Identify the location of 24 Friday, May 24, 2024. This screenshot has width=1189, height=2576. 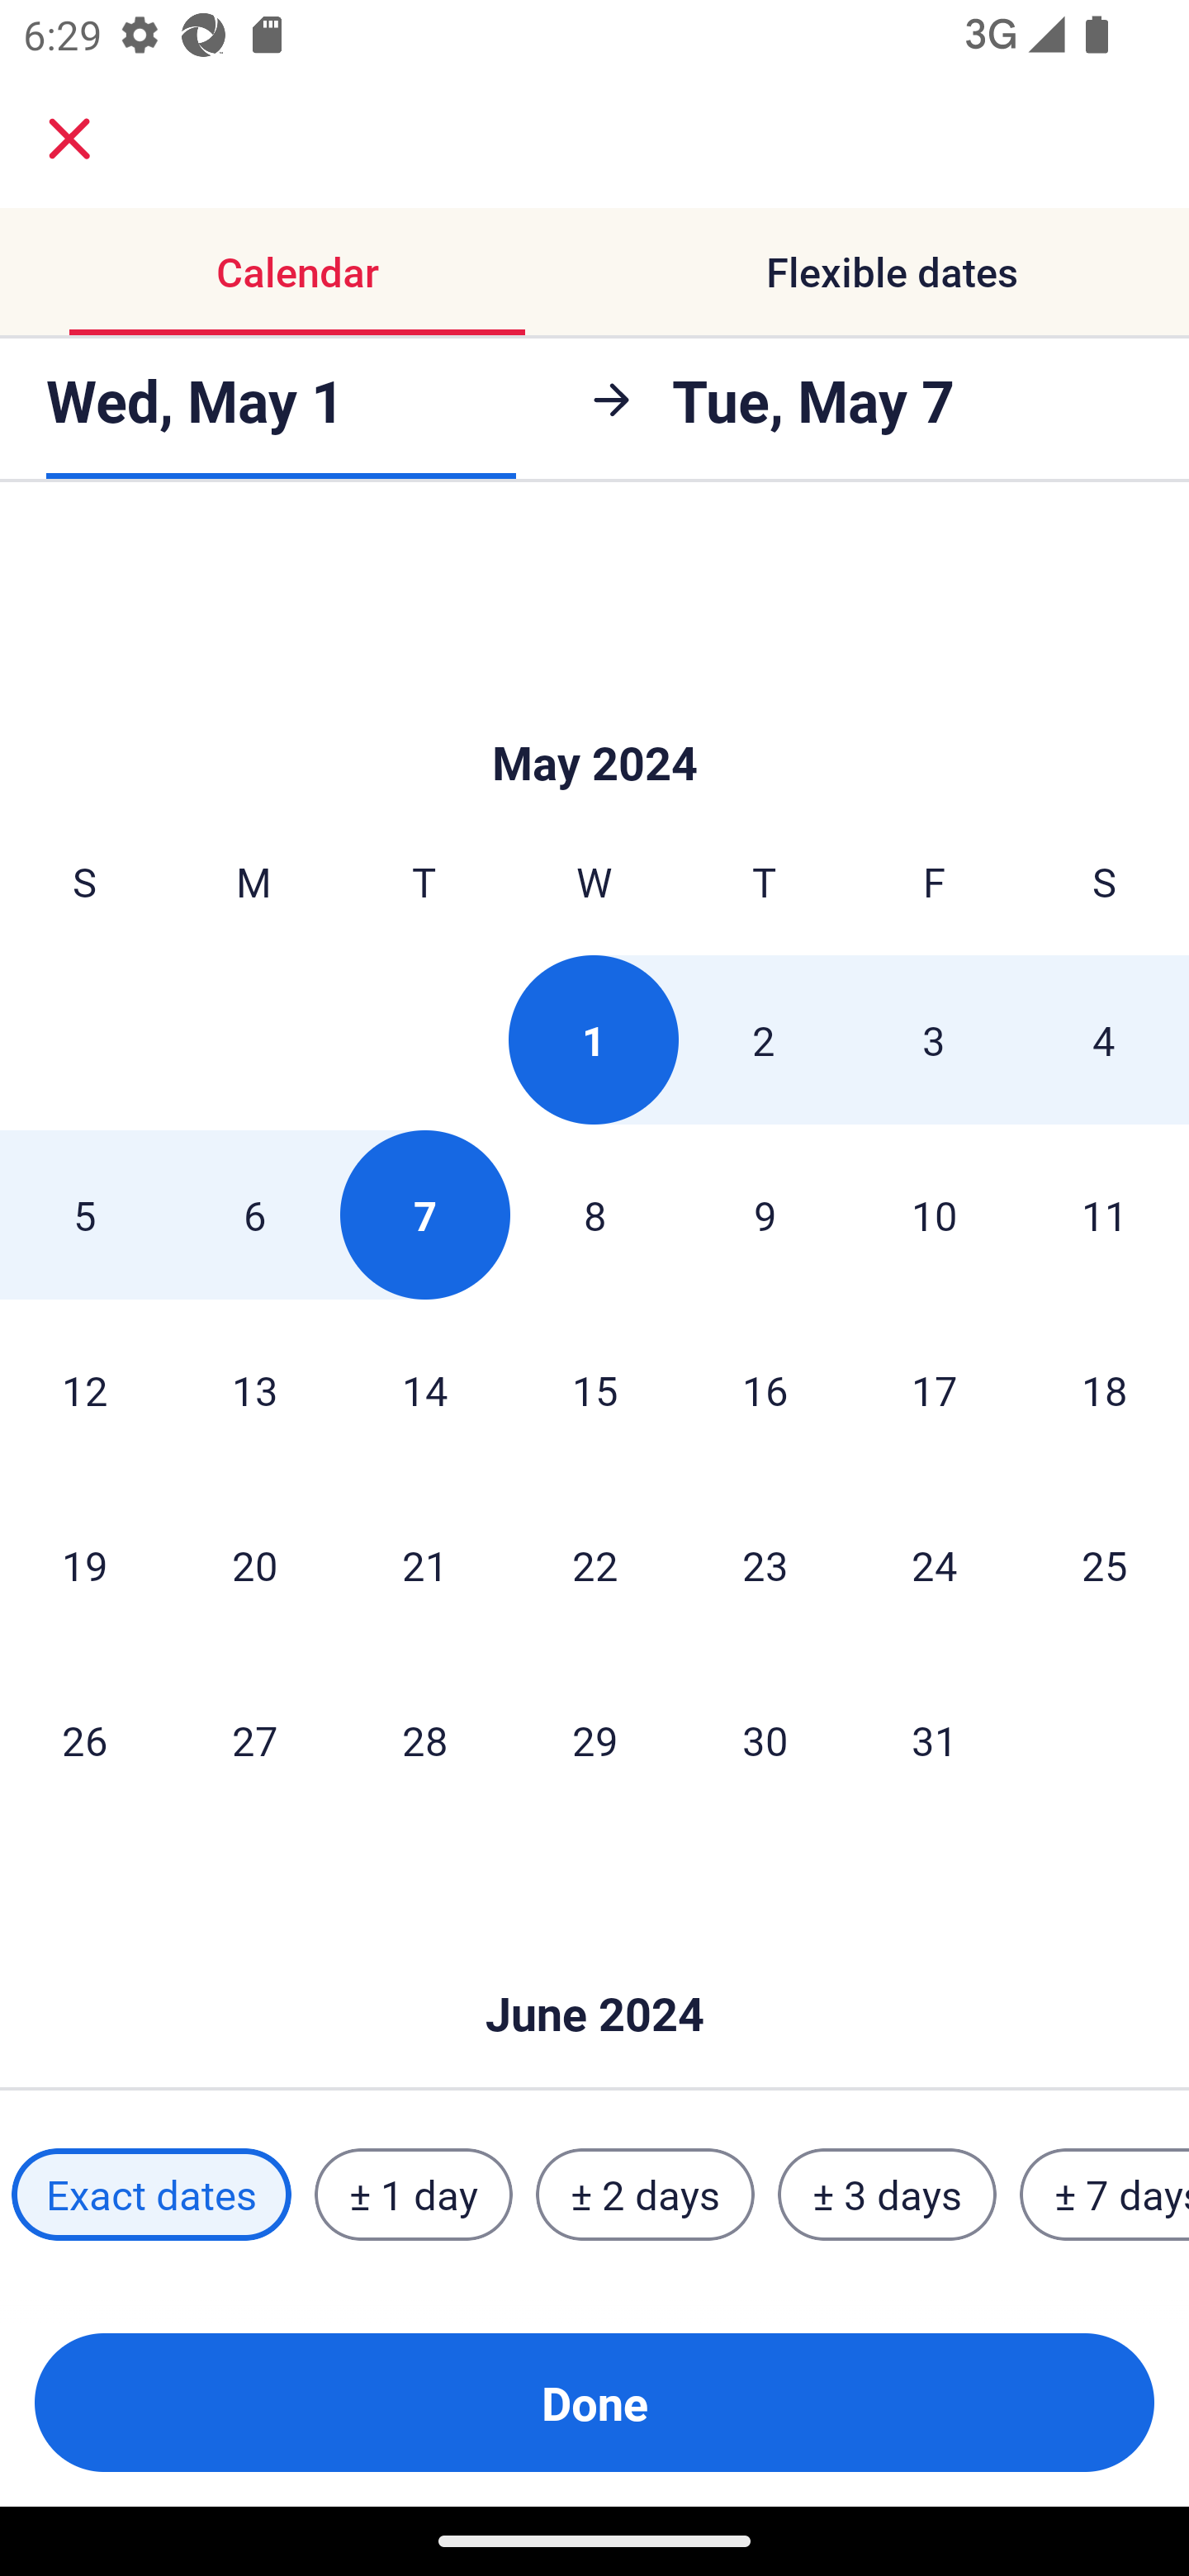
(935, 1564).